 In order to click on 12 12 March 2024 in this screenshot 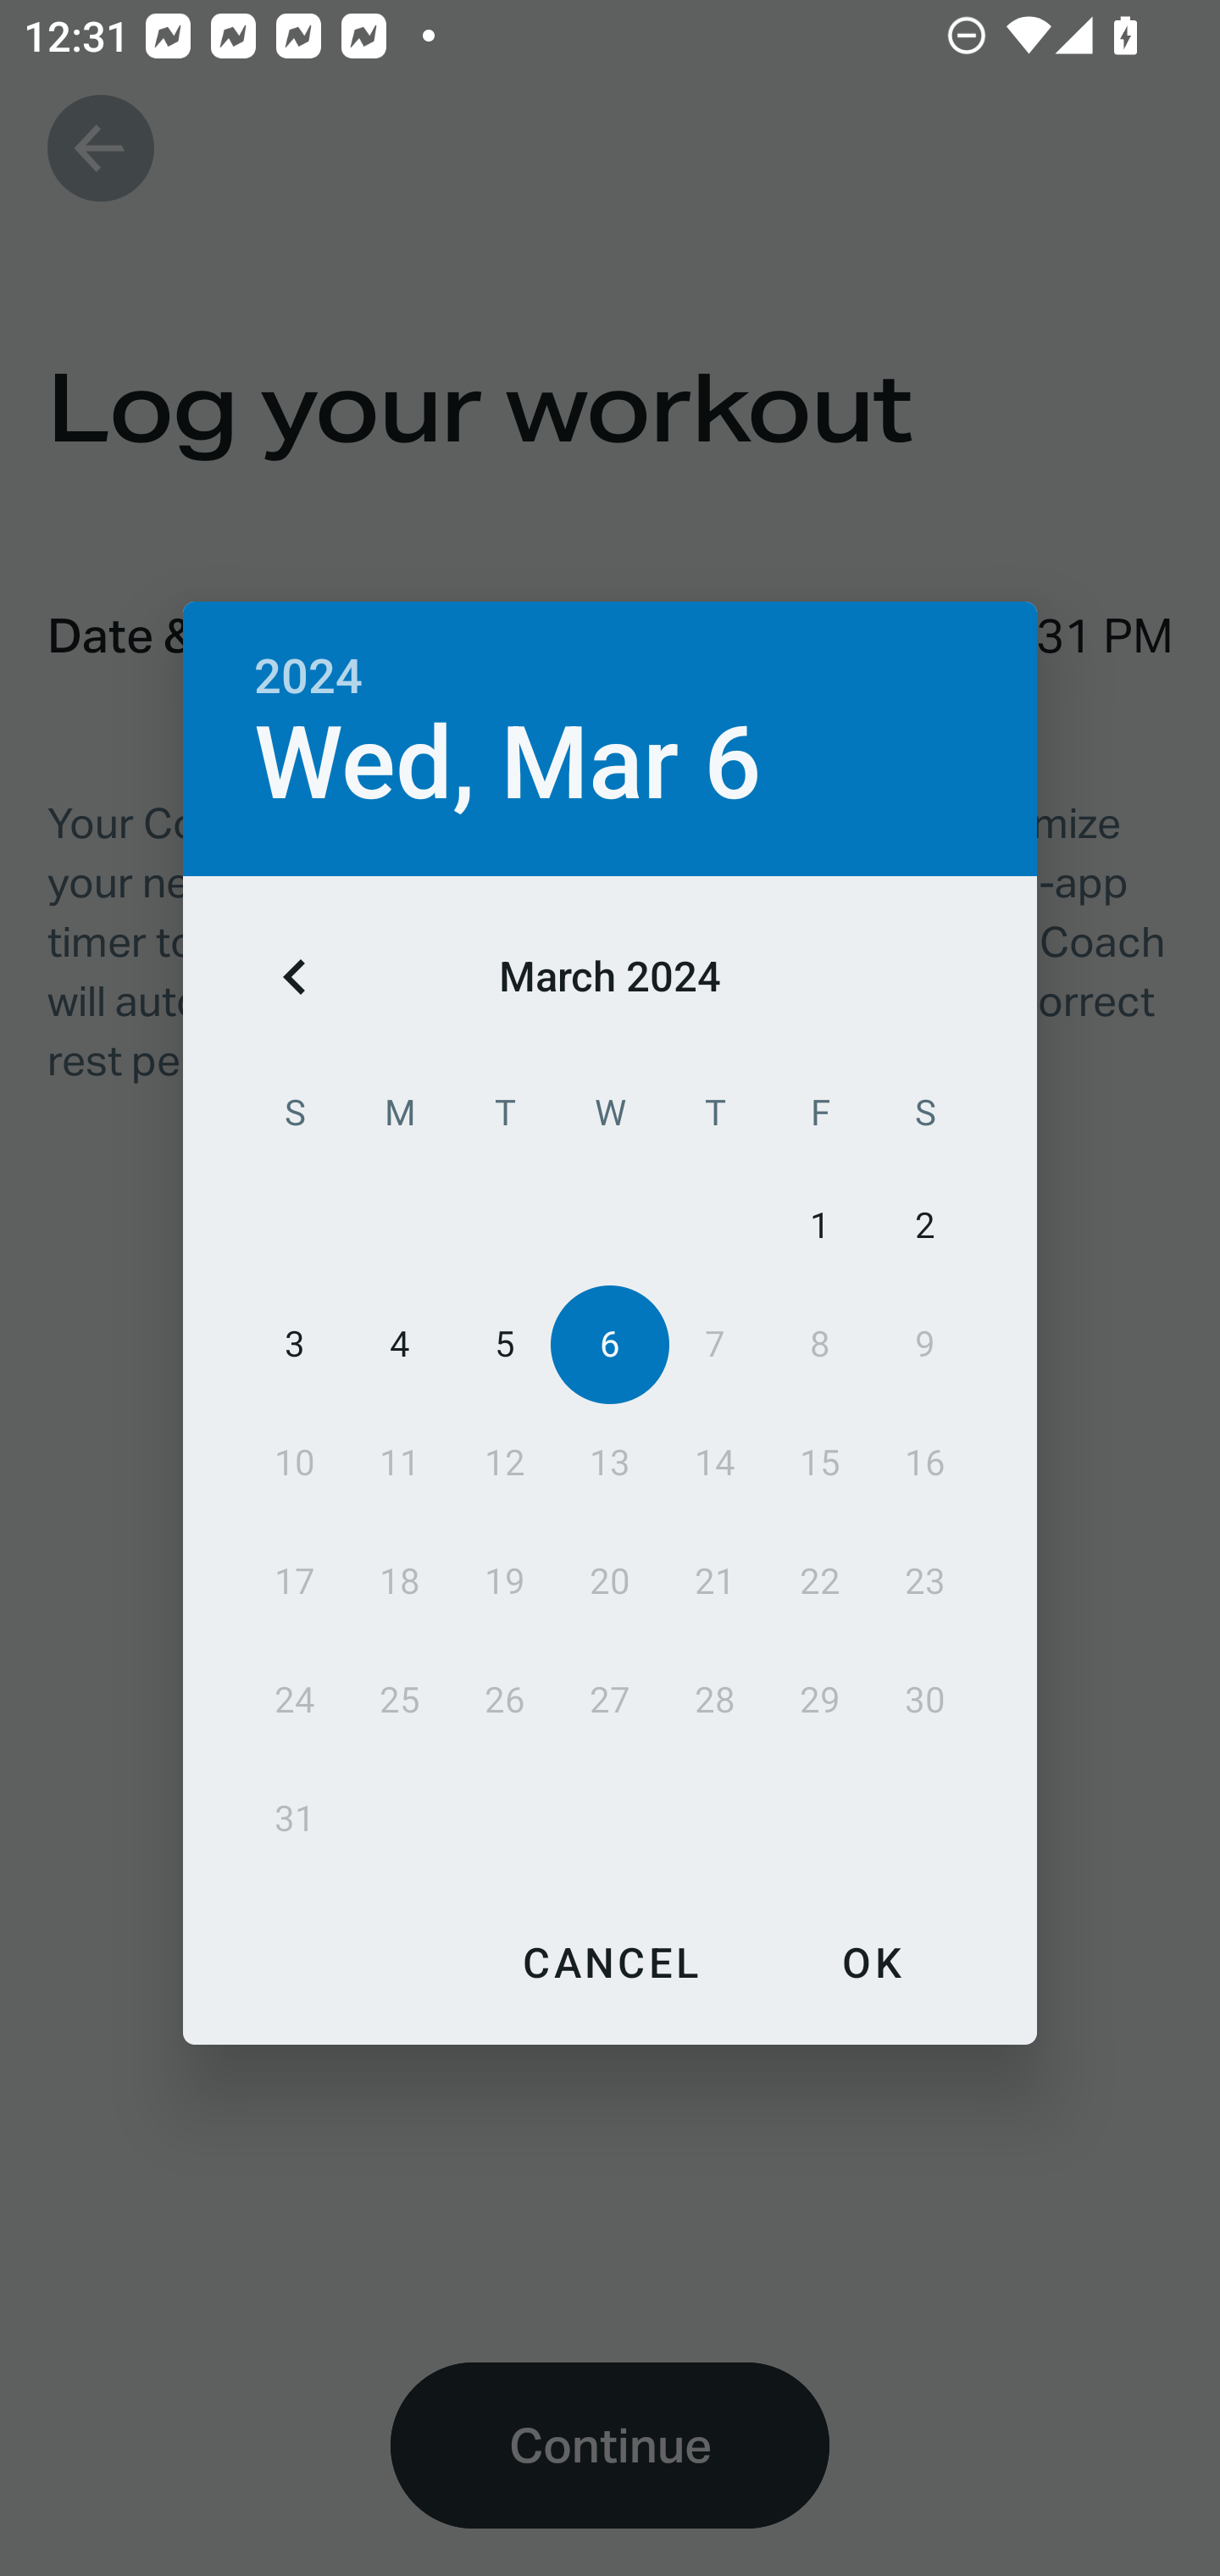, I will do `click(505, 1463)`.